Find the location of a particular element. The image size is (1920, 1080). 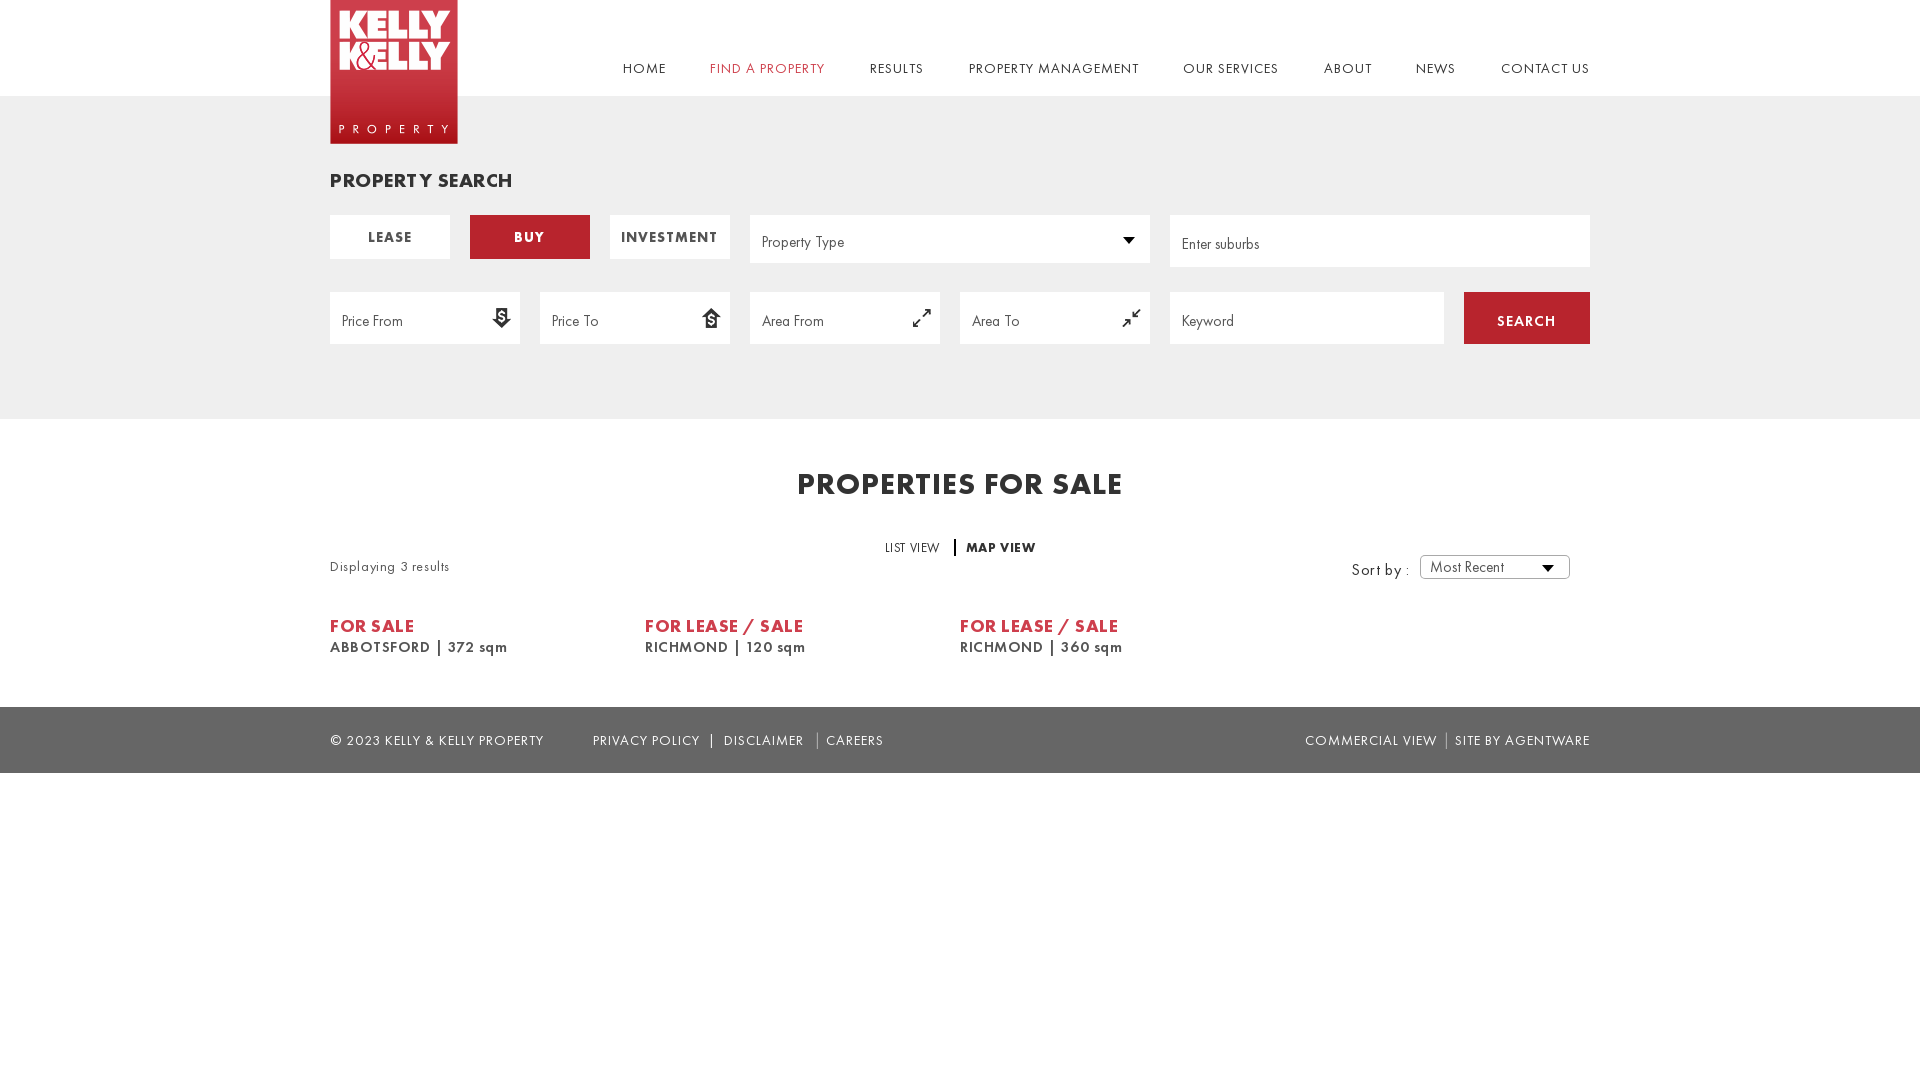

PRIVACY POLICY  | is located at coordinates (654, 740).